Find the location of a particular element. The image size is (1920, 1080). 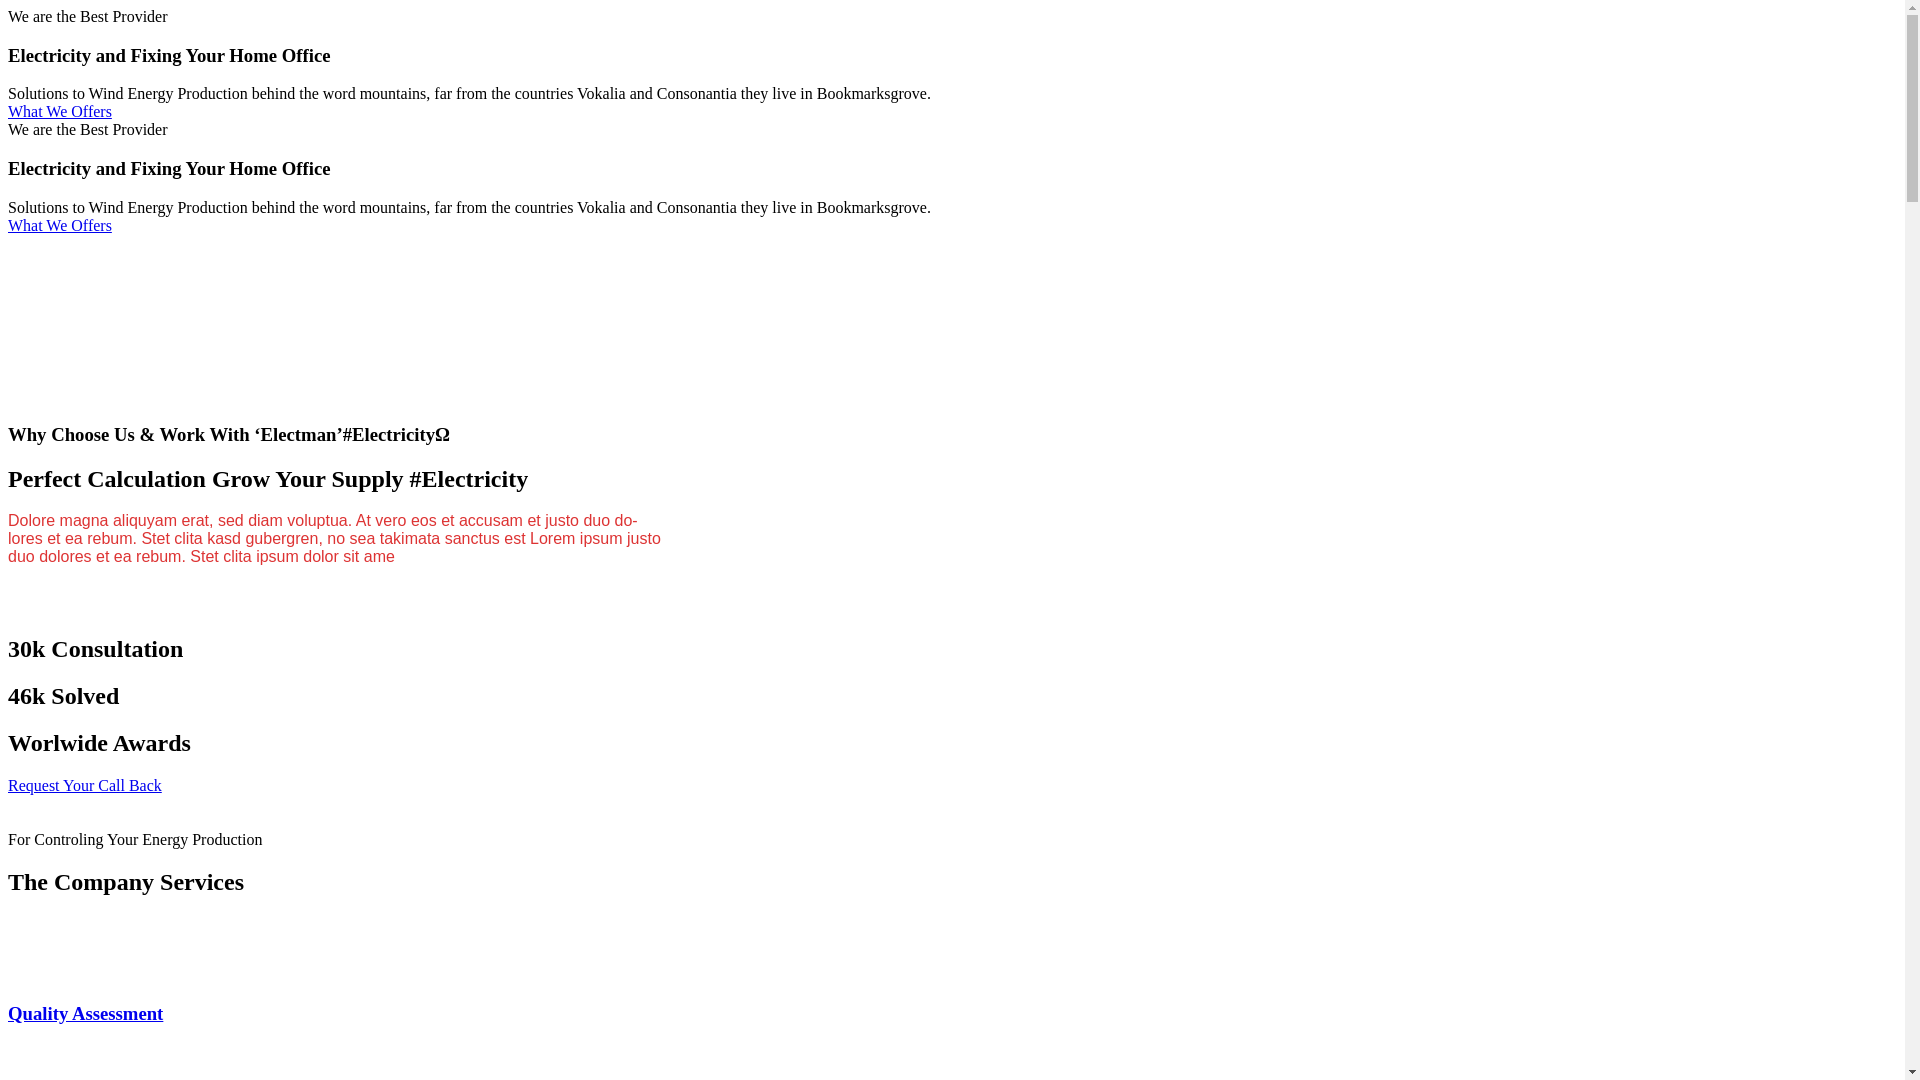

Request Your Call Back is located at coordinates (85, 786).